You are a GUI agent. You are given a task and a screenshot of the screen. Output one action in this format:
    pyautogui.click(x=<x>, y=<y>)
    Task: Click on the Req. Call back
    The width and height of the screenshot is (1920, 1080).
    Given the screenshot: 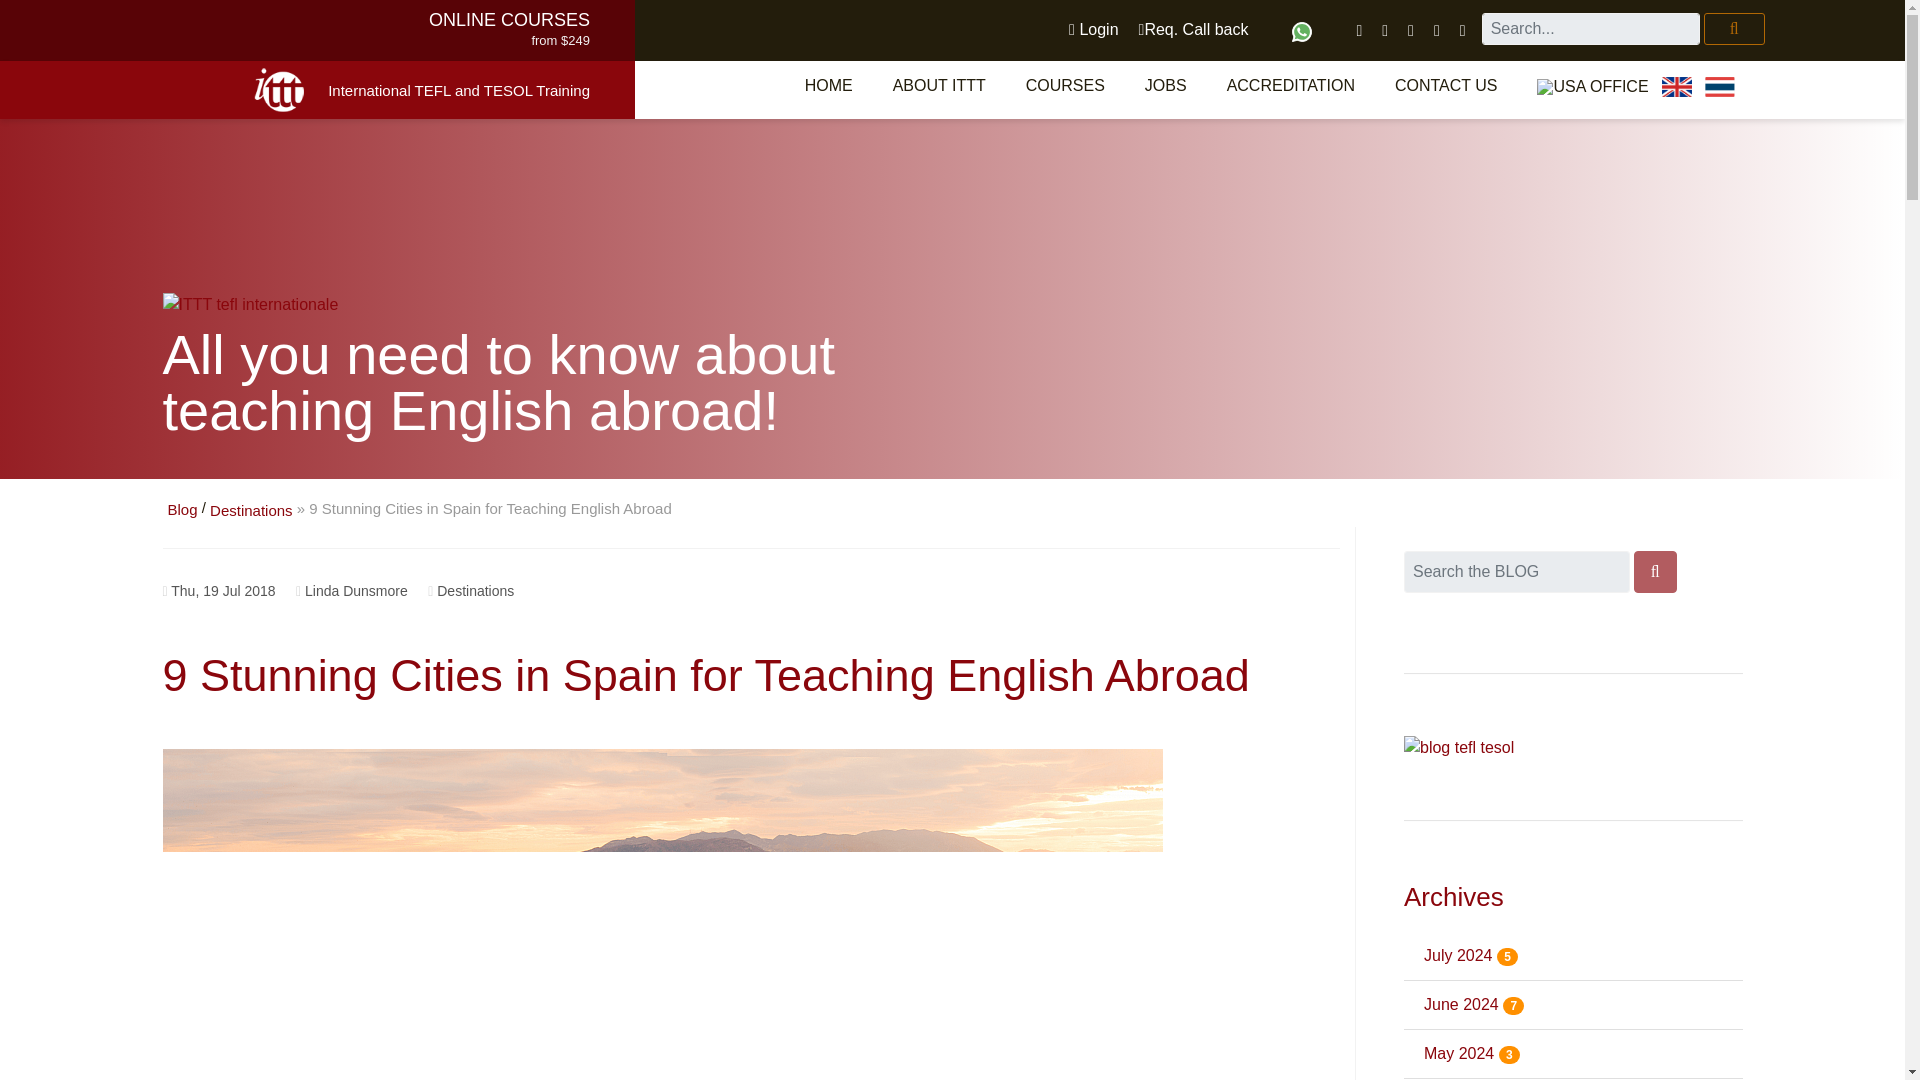 What is the action you would take?
    pyautogui.click(x=1194, y=29)
    